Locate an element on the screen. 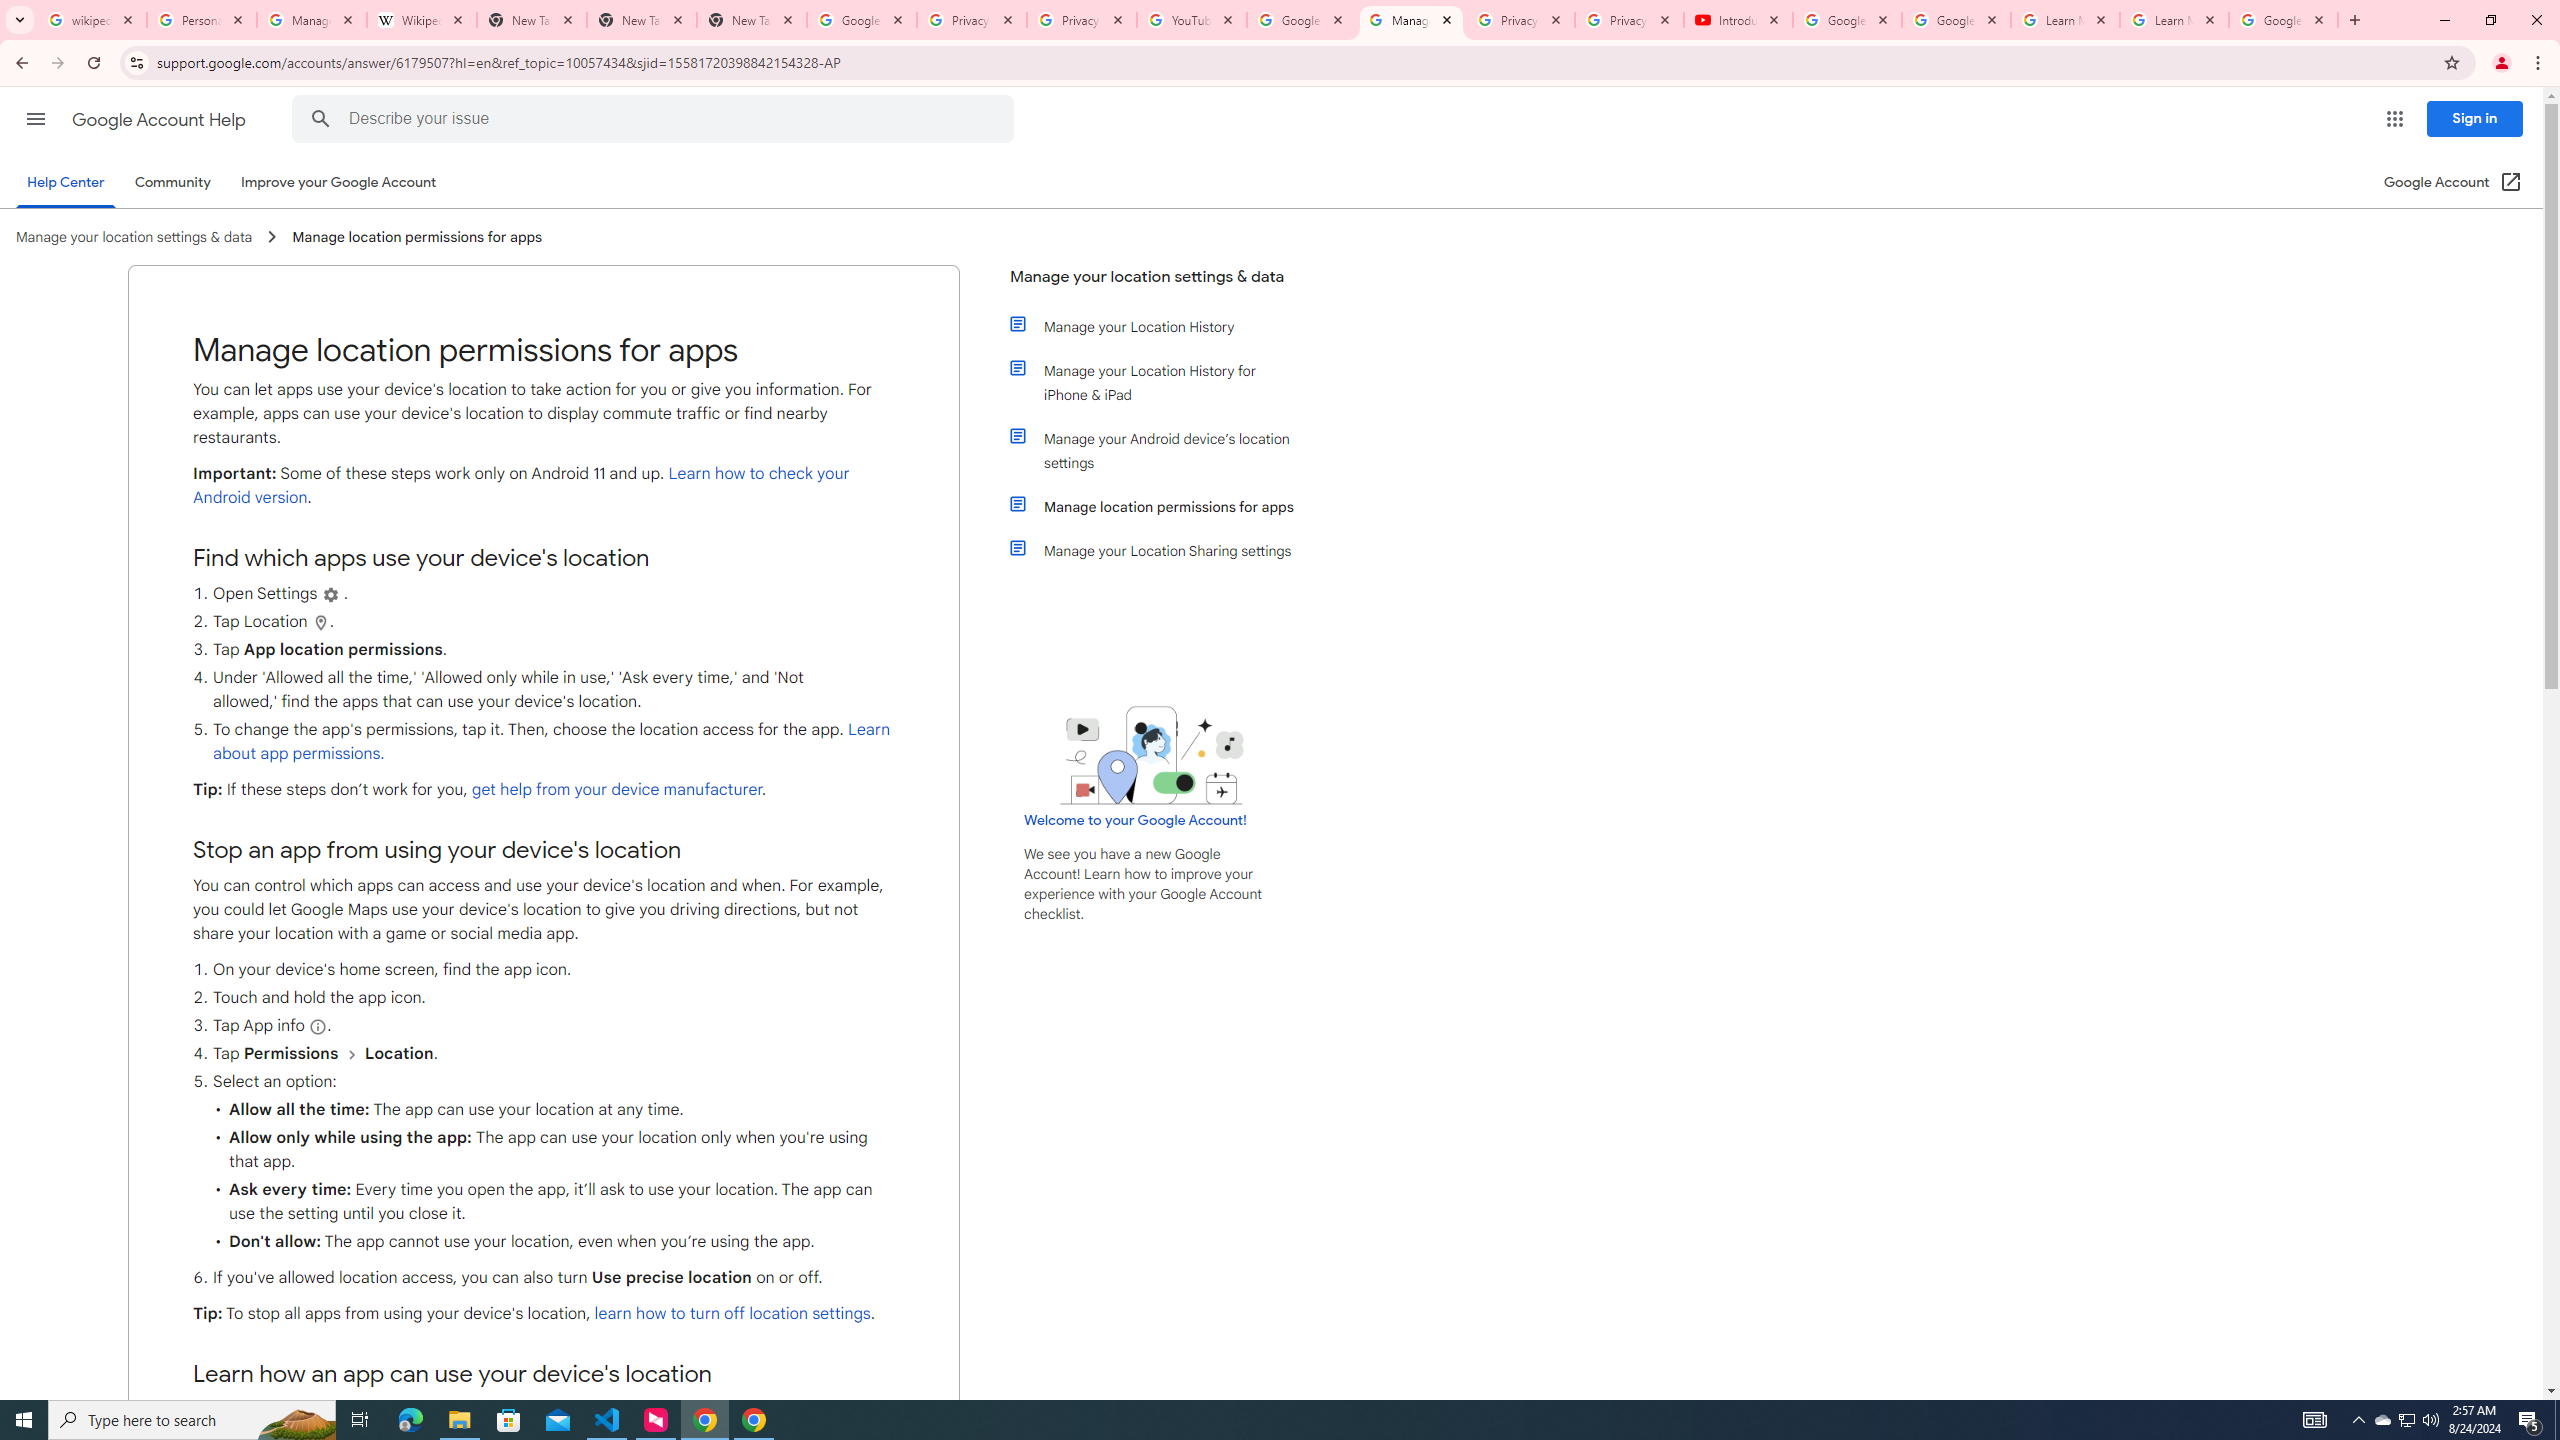 This screenshot has width=2560, height=1440. Improve your Google Account is located at coordinates (339, 182).